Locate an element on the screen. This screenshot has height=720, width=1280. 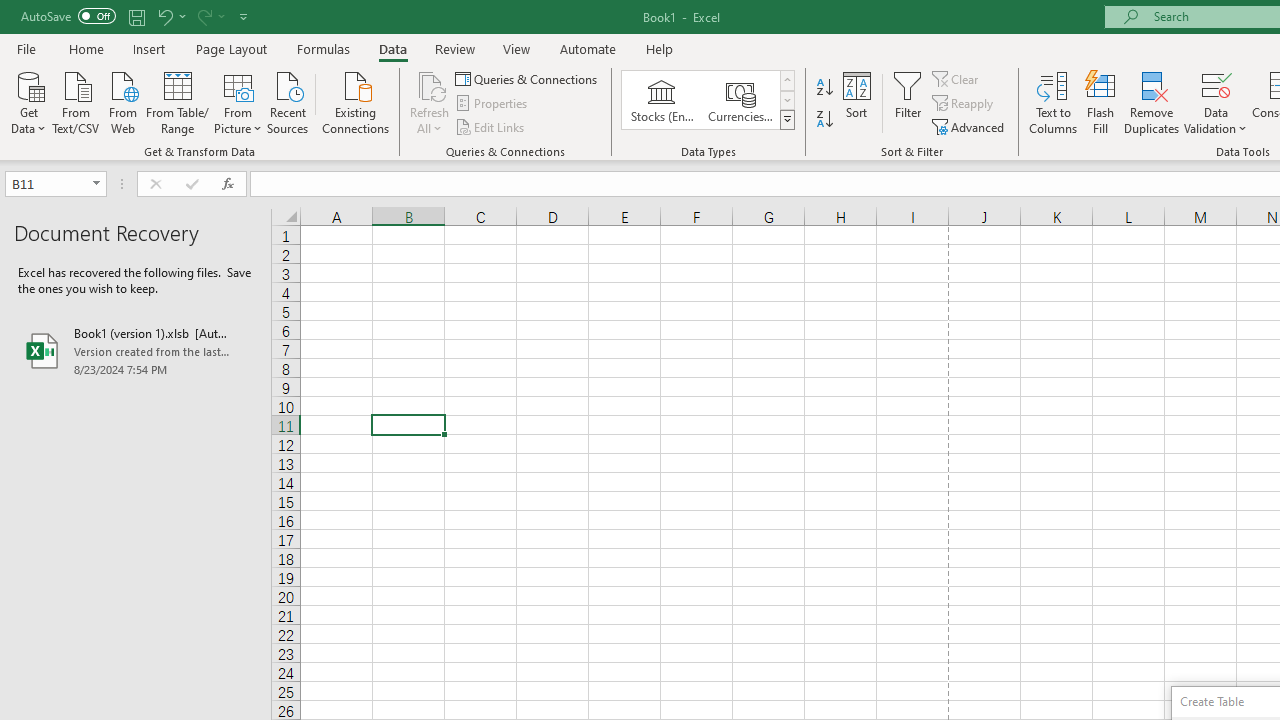
Existing Connections is located at coordinates (356, 101).